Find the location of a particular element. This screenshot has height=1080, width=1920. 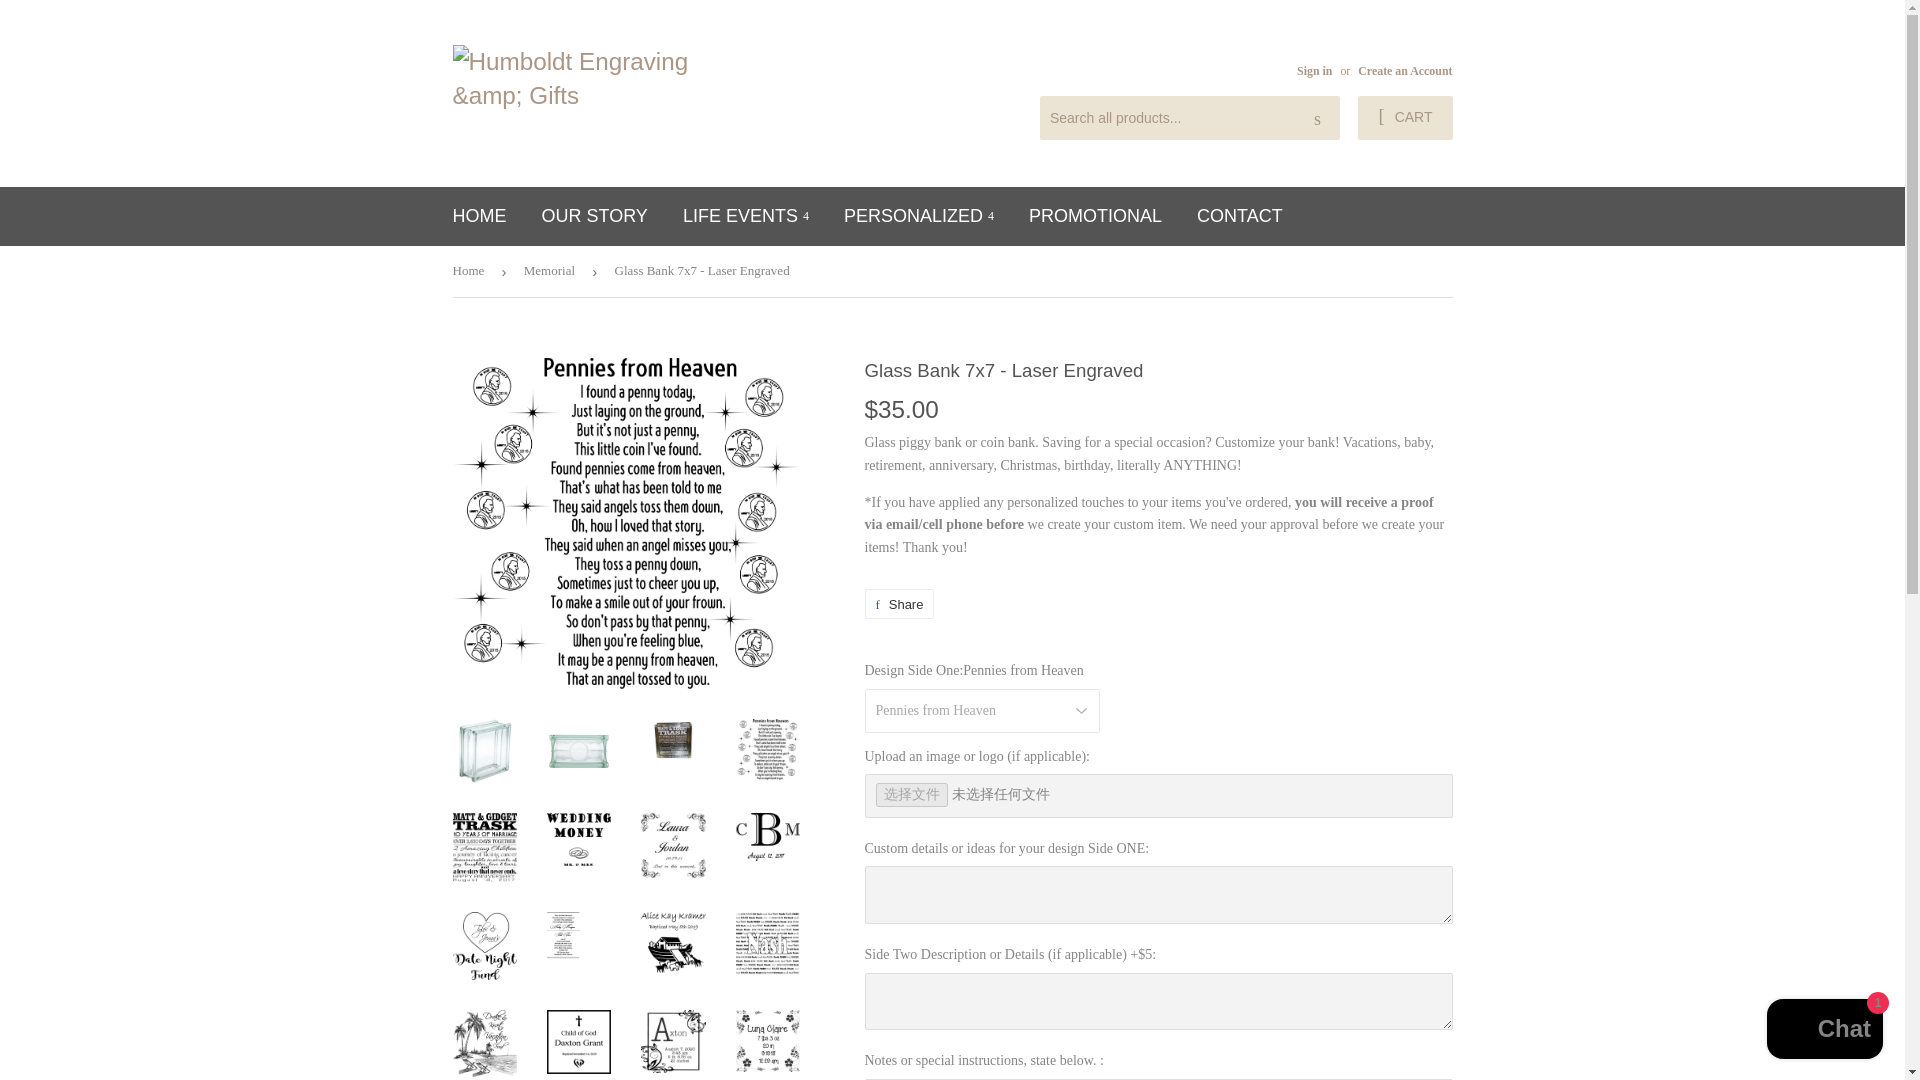

OUR STORY is located at coordinates (594, 216).